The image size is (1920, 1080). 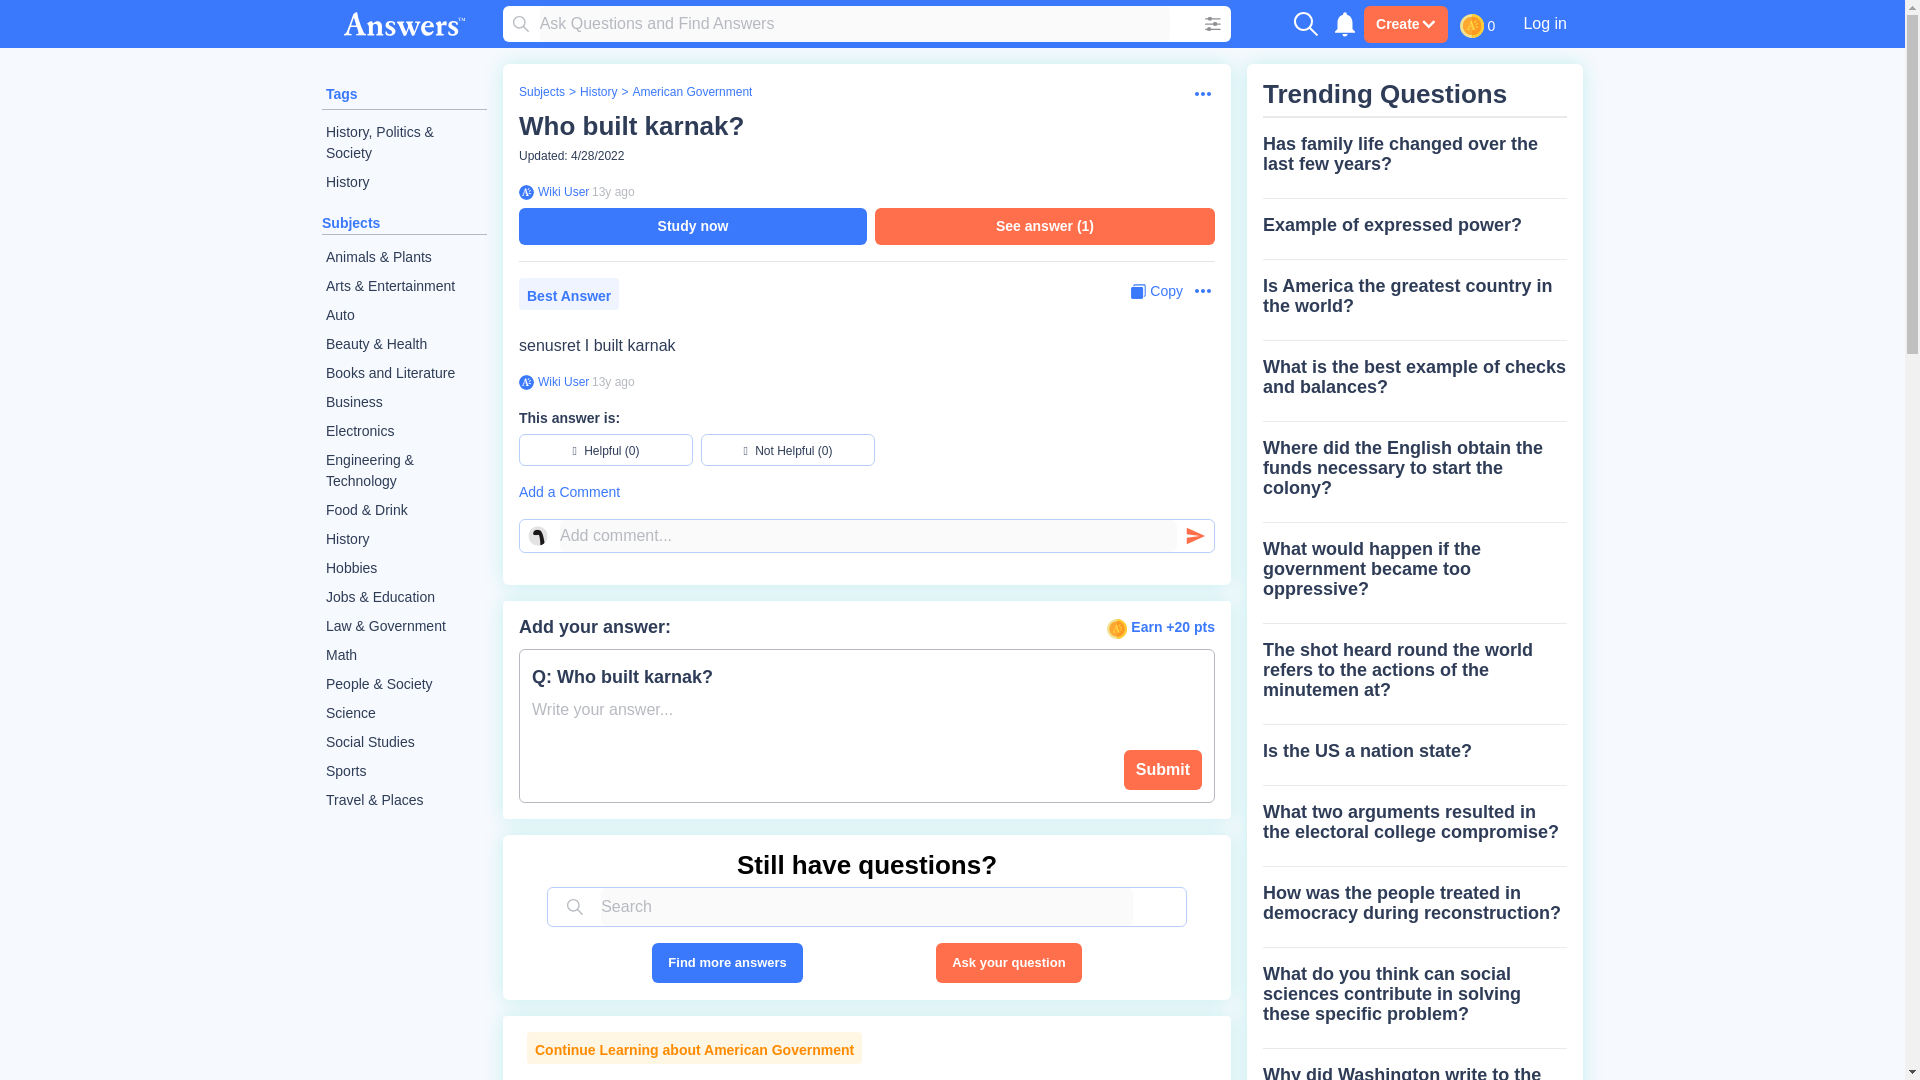 I want to click on Ask your question, so click(x=1008, y=962).